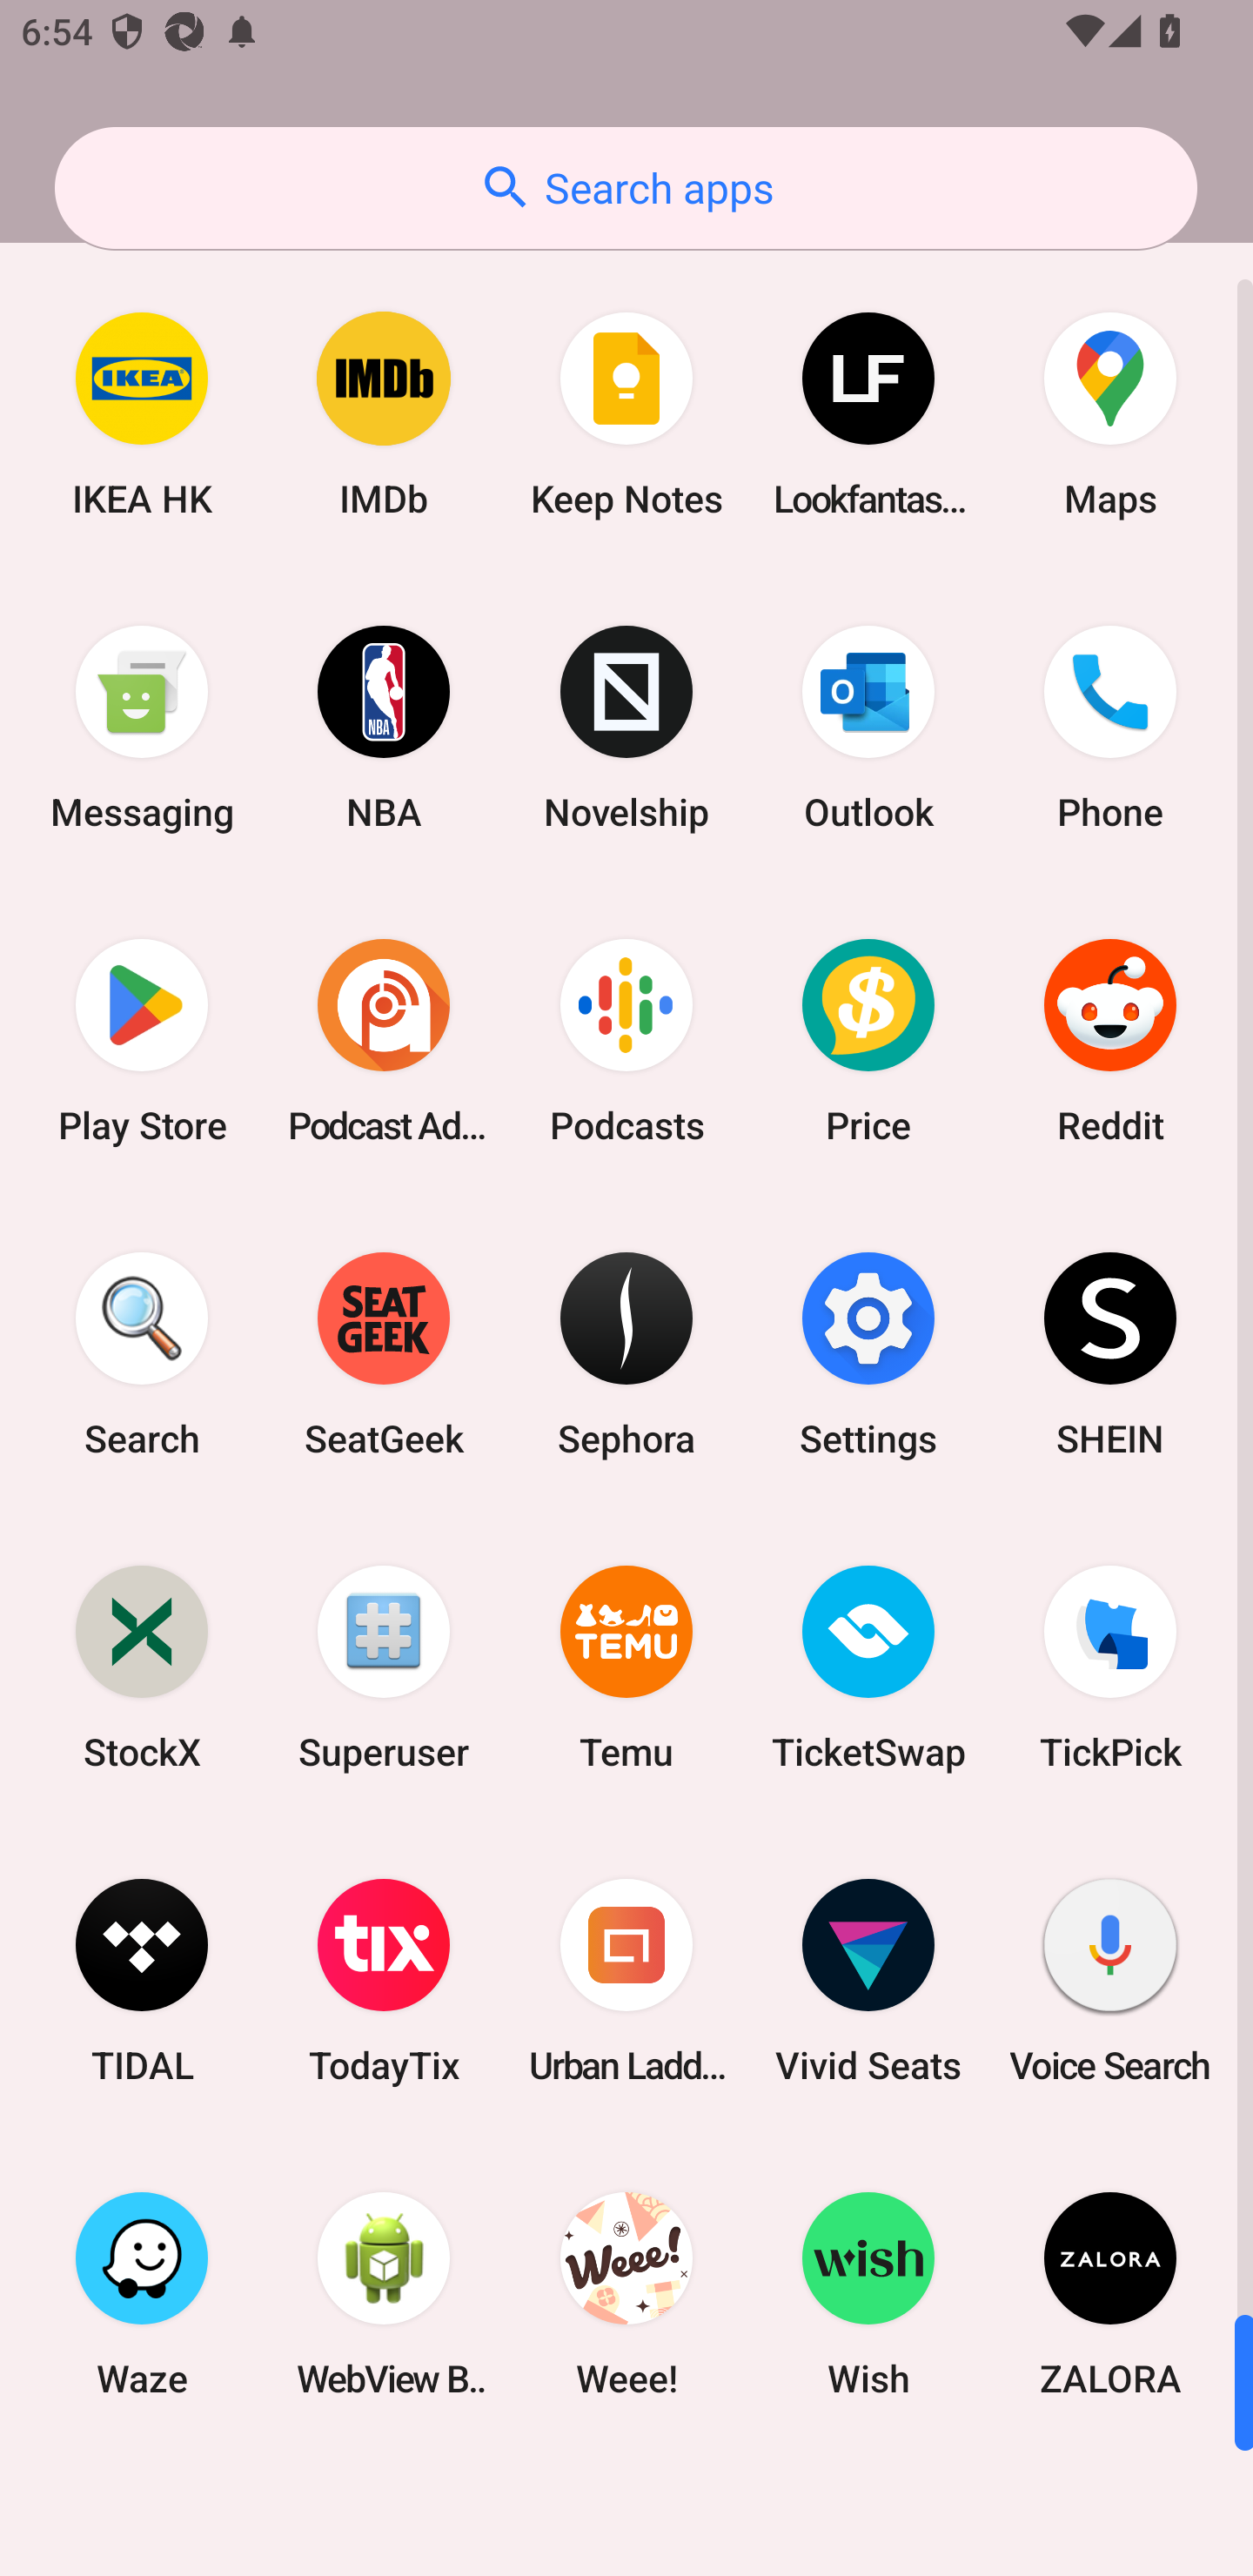 Image resolution: width=1253 pixels, height=2576 pixels. Describe the element at coordinates (868, 414) in the screenshot. I see `Lookfantastic` at that location.